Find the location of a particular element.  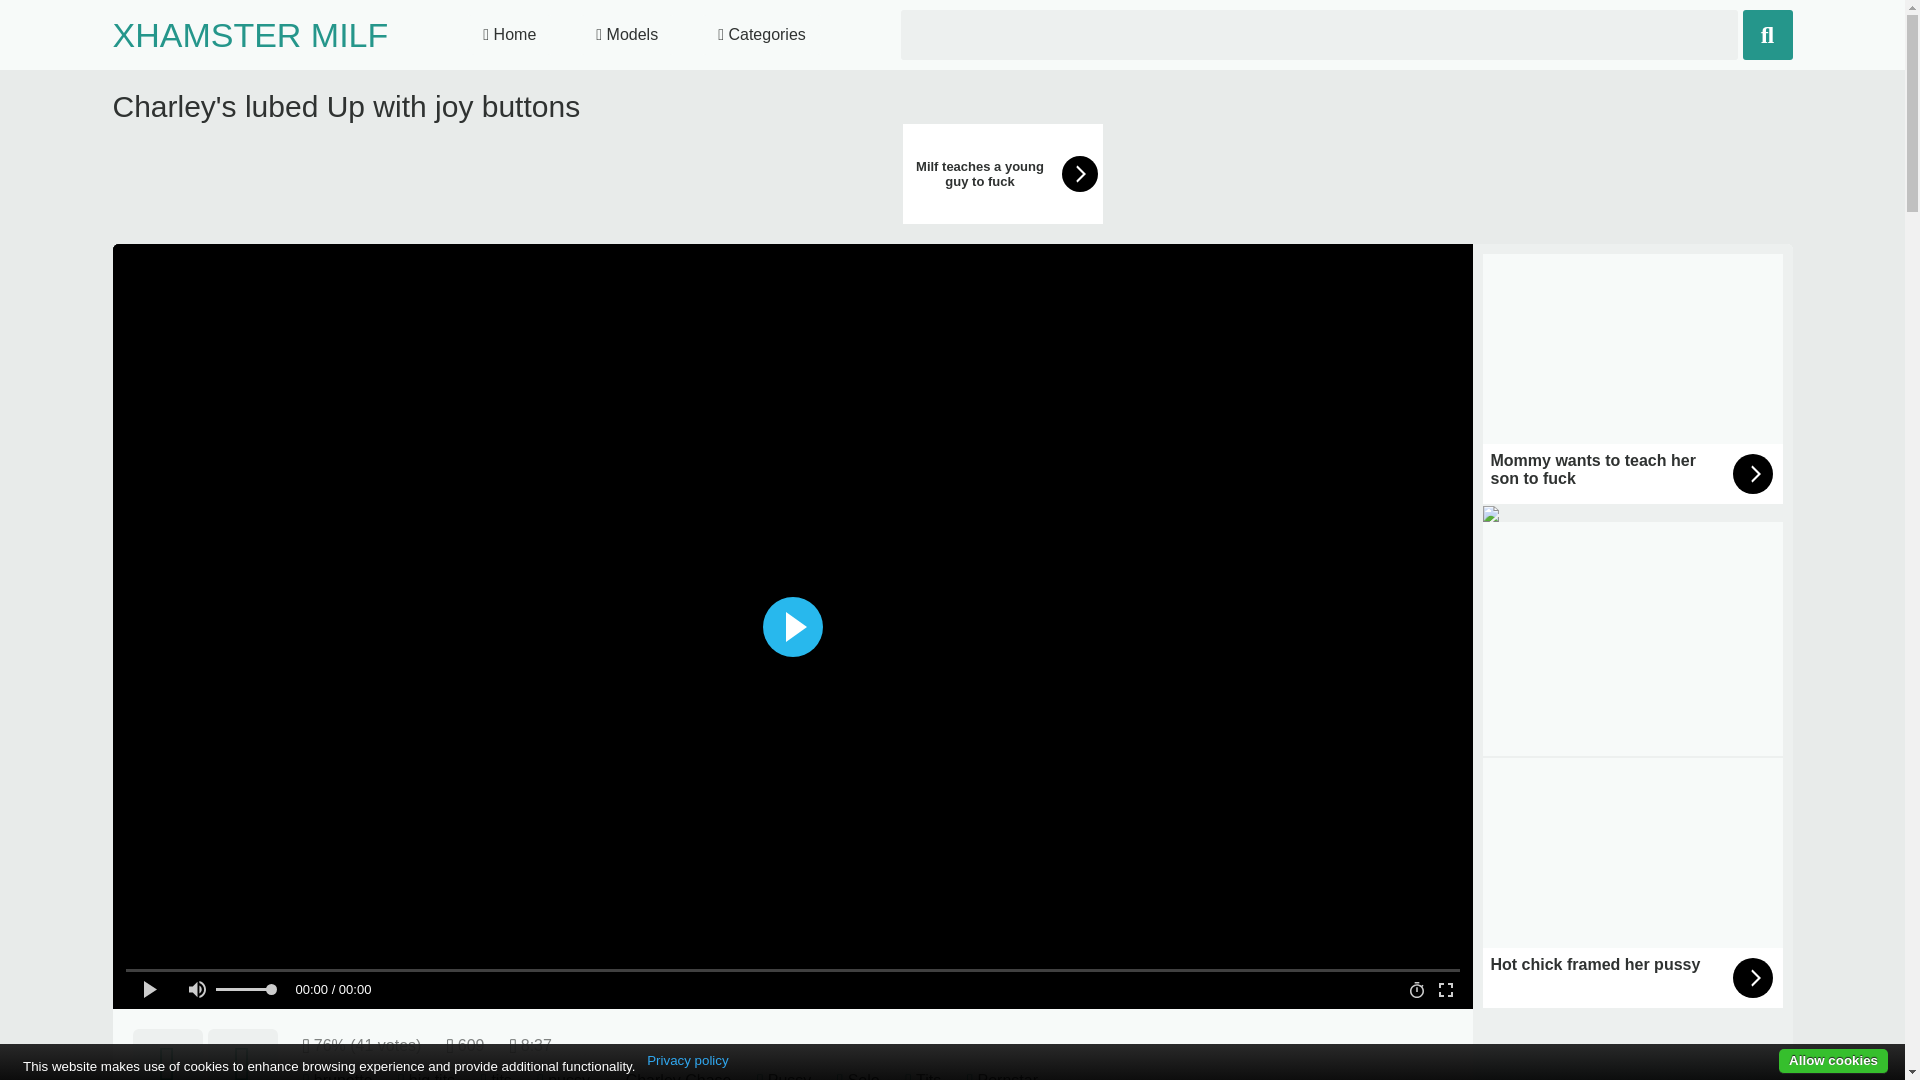

Home is located at coordinates (510, 35).